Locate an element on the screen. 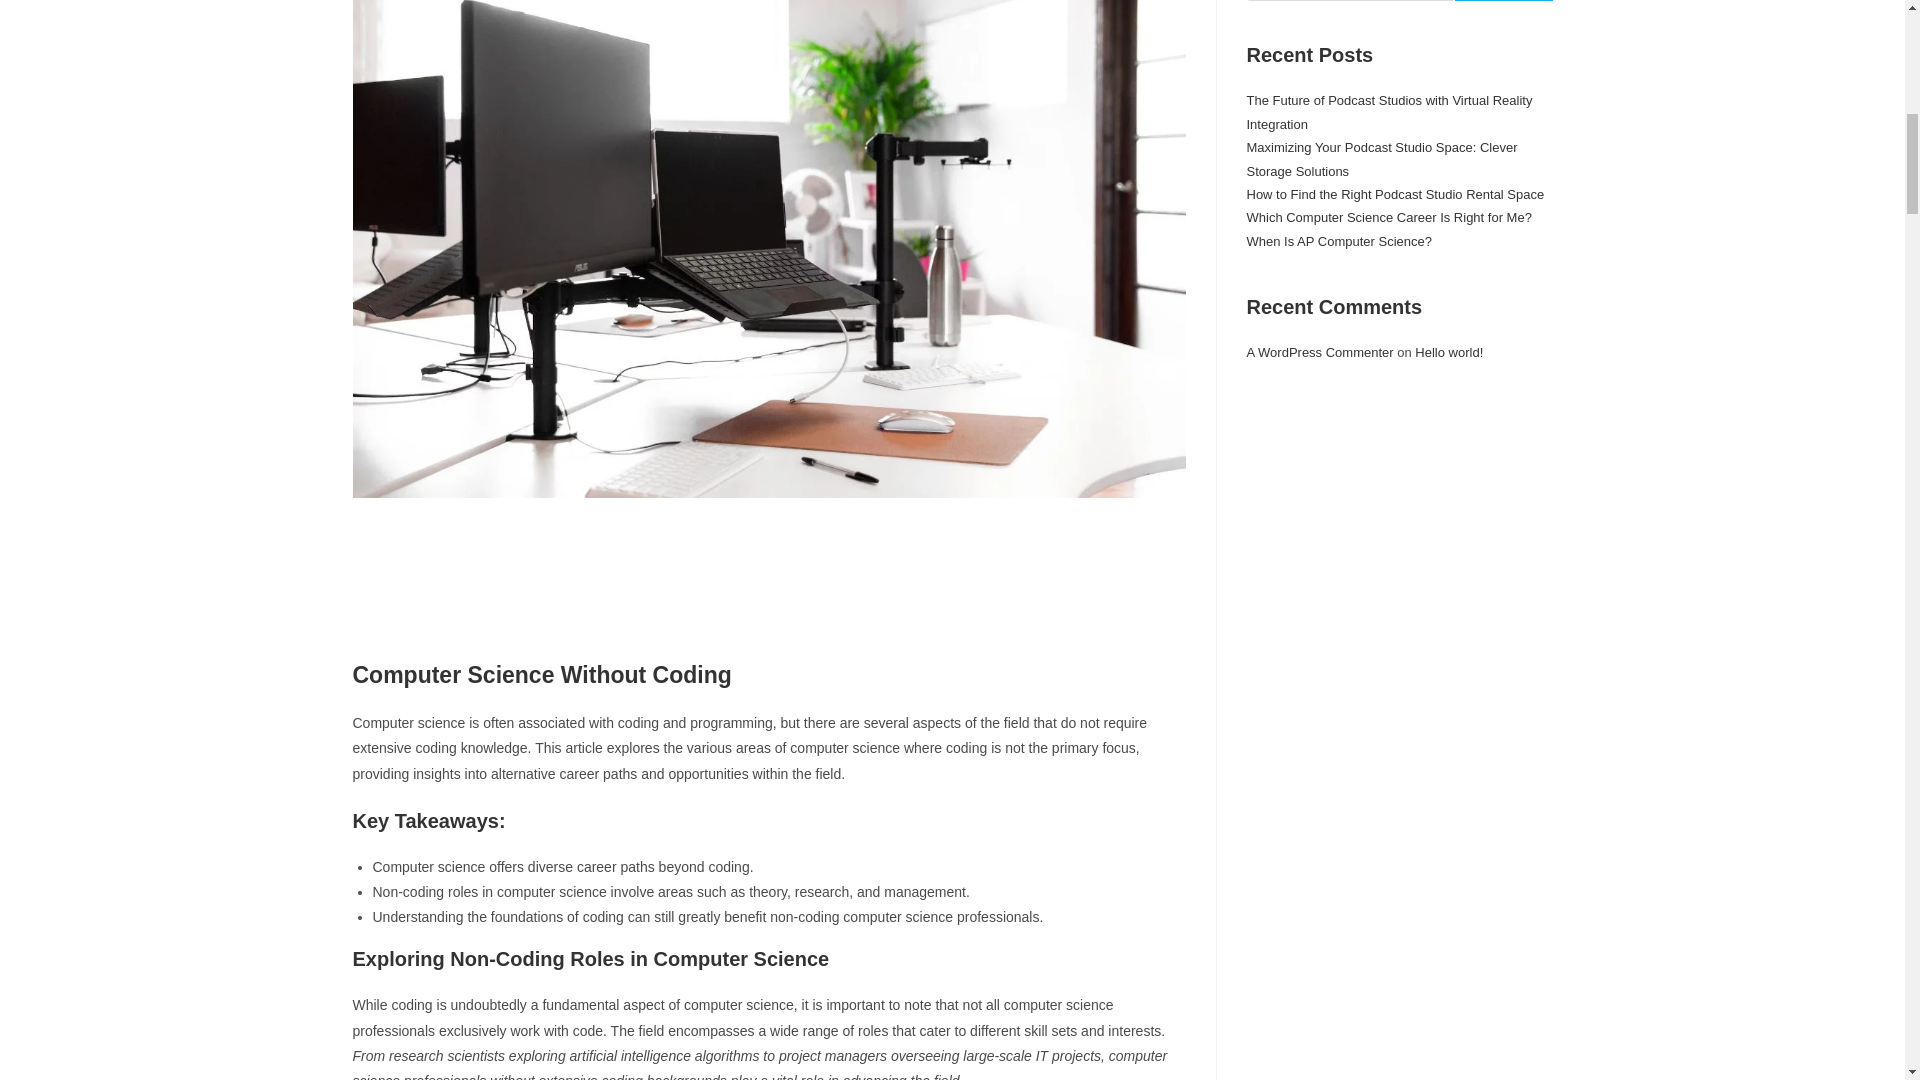 This screenshot has width=1920, height=1080. How to Find the Right Podcast Studio Rental Space is located at coordinates (1394, 194).